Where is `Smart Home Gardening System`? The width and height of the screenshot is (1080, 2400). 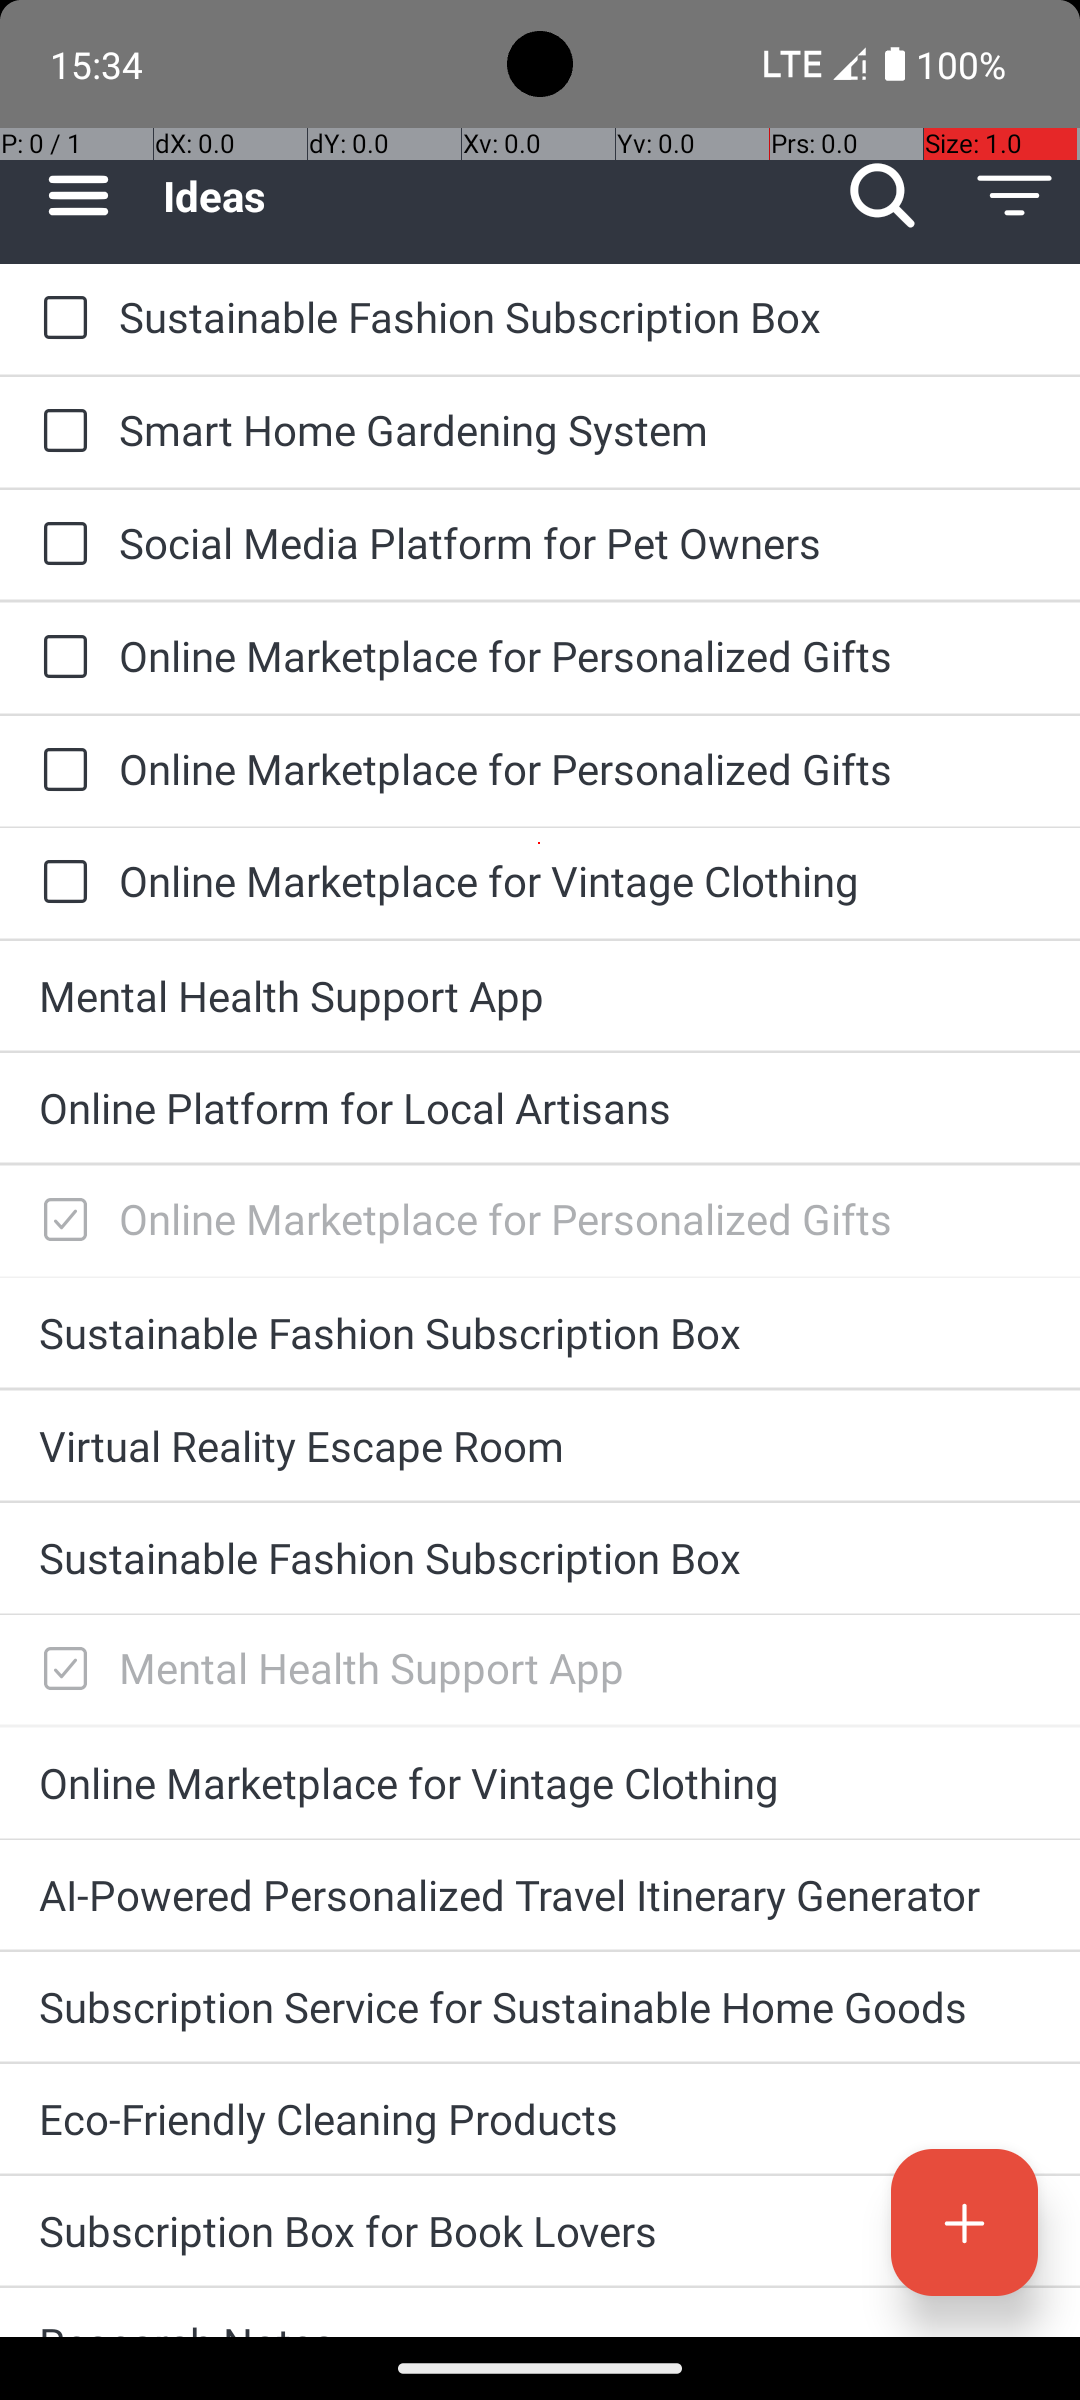 Smart Home Gardening System is located at coordinates (580, 430).